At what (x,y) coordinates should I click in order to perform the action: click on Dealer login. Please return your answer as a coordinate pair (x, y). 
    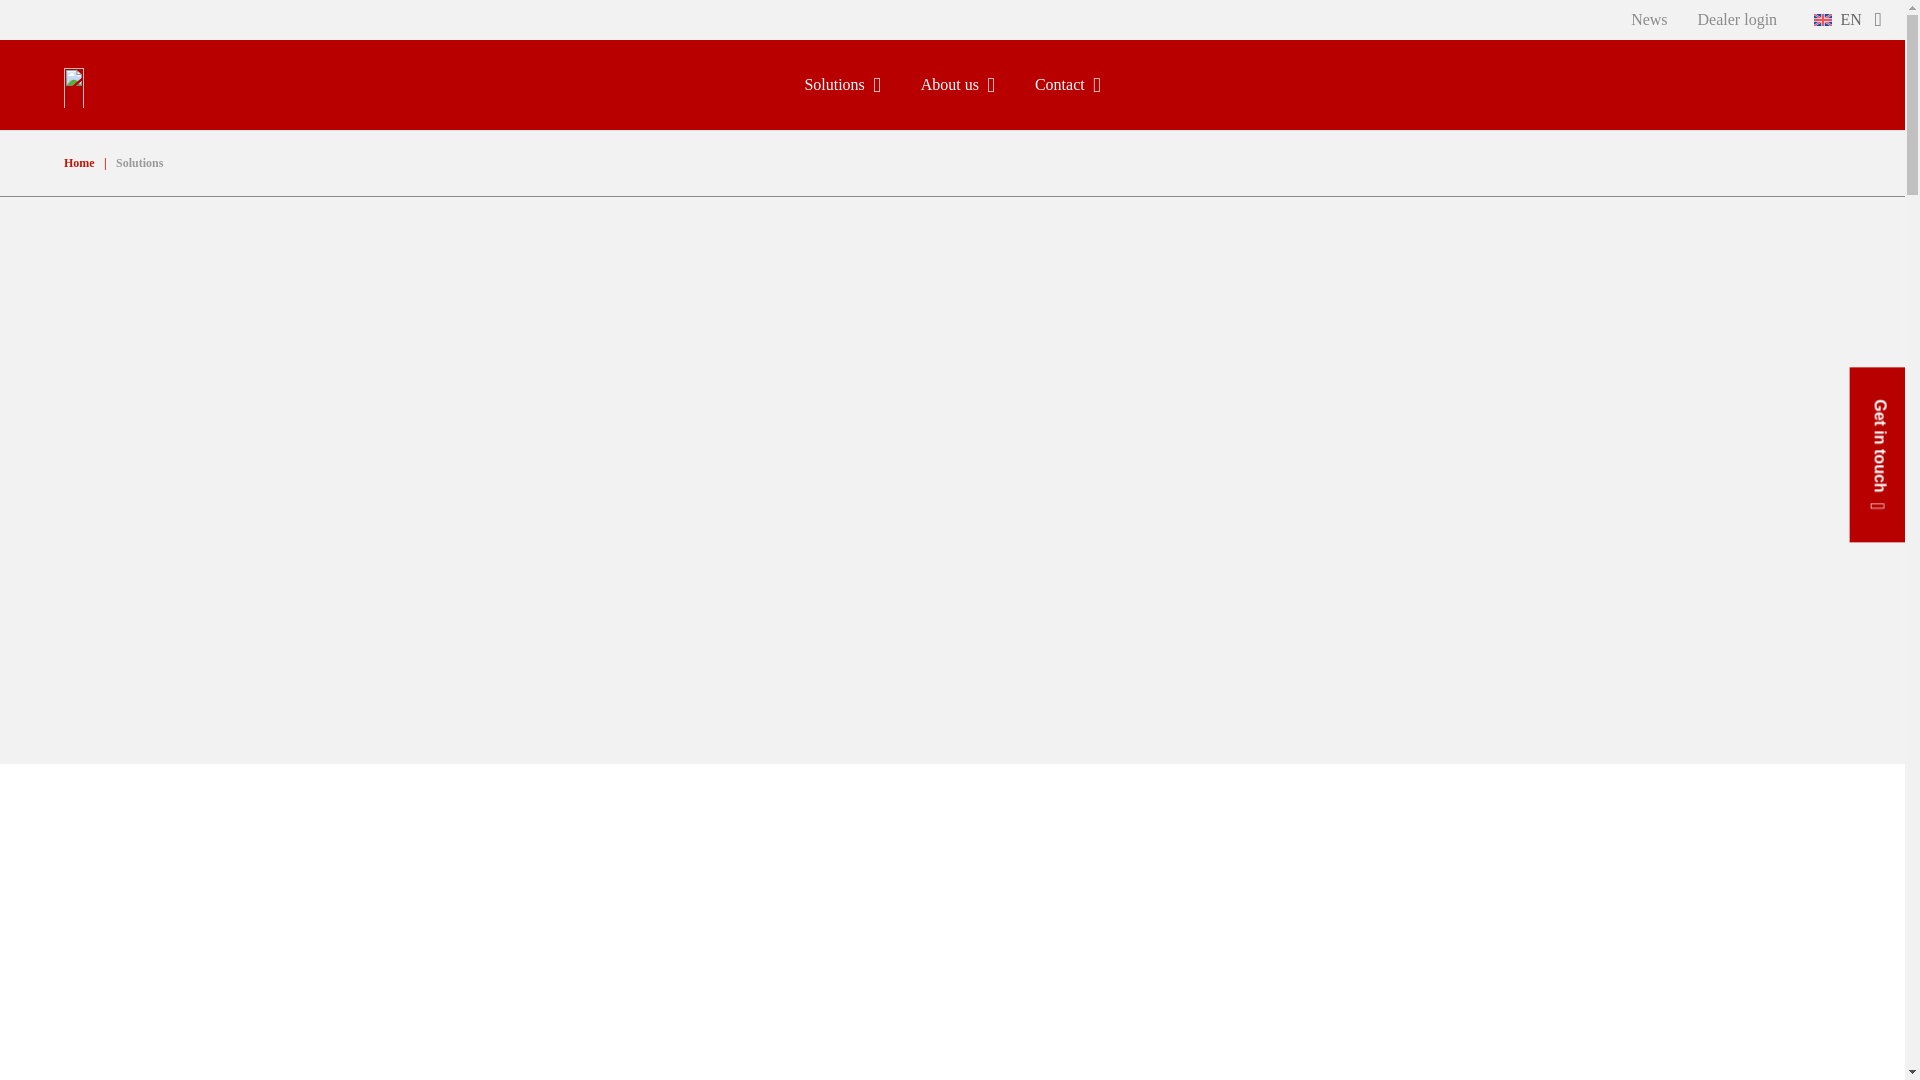
    Looking at the image, I should click on (1738, 20).